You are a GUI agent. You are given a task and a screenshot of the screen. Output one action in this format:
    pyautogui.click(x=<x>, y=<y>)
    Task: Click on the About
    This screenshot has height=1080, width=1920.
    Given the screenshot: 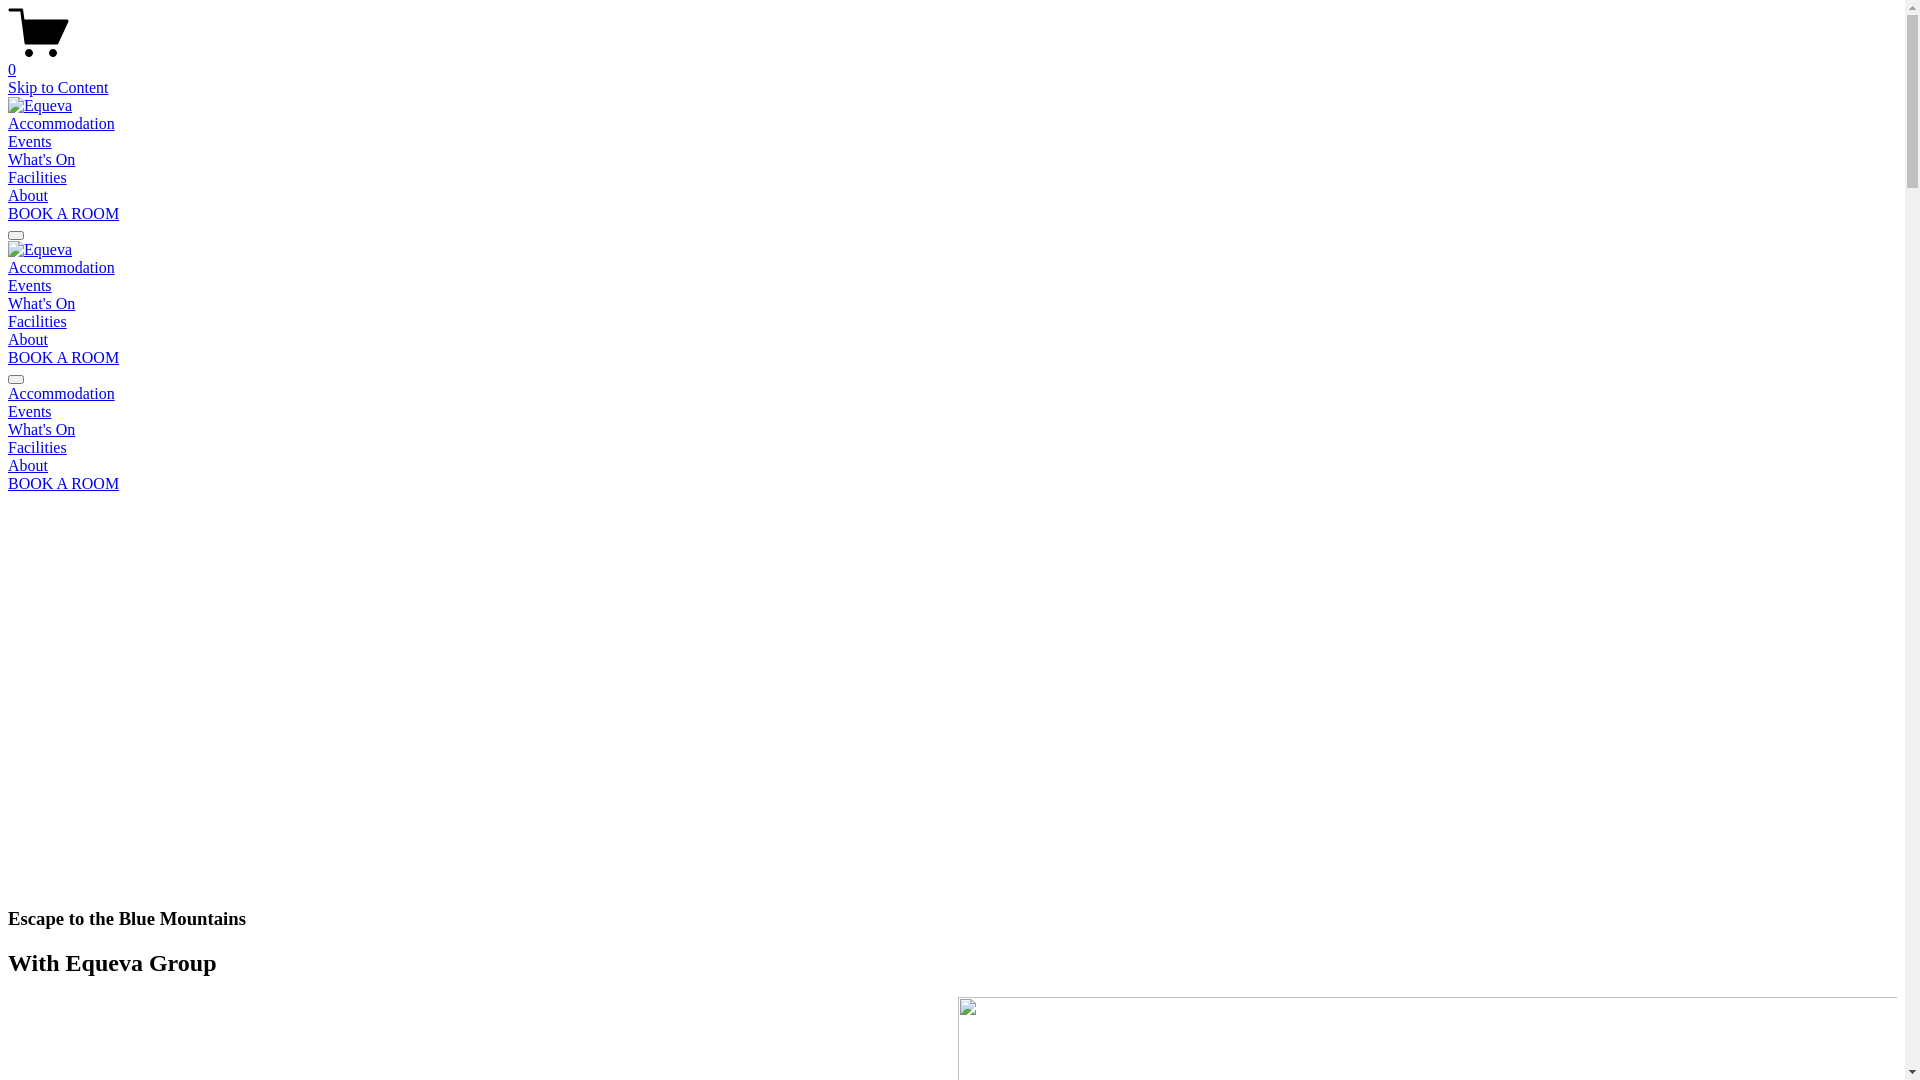 What is the action you would take?
    pyautogui.click(x=28, y=340)
    